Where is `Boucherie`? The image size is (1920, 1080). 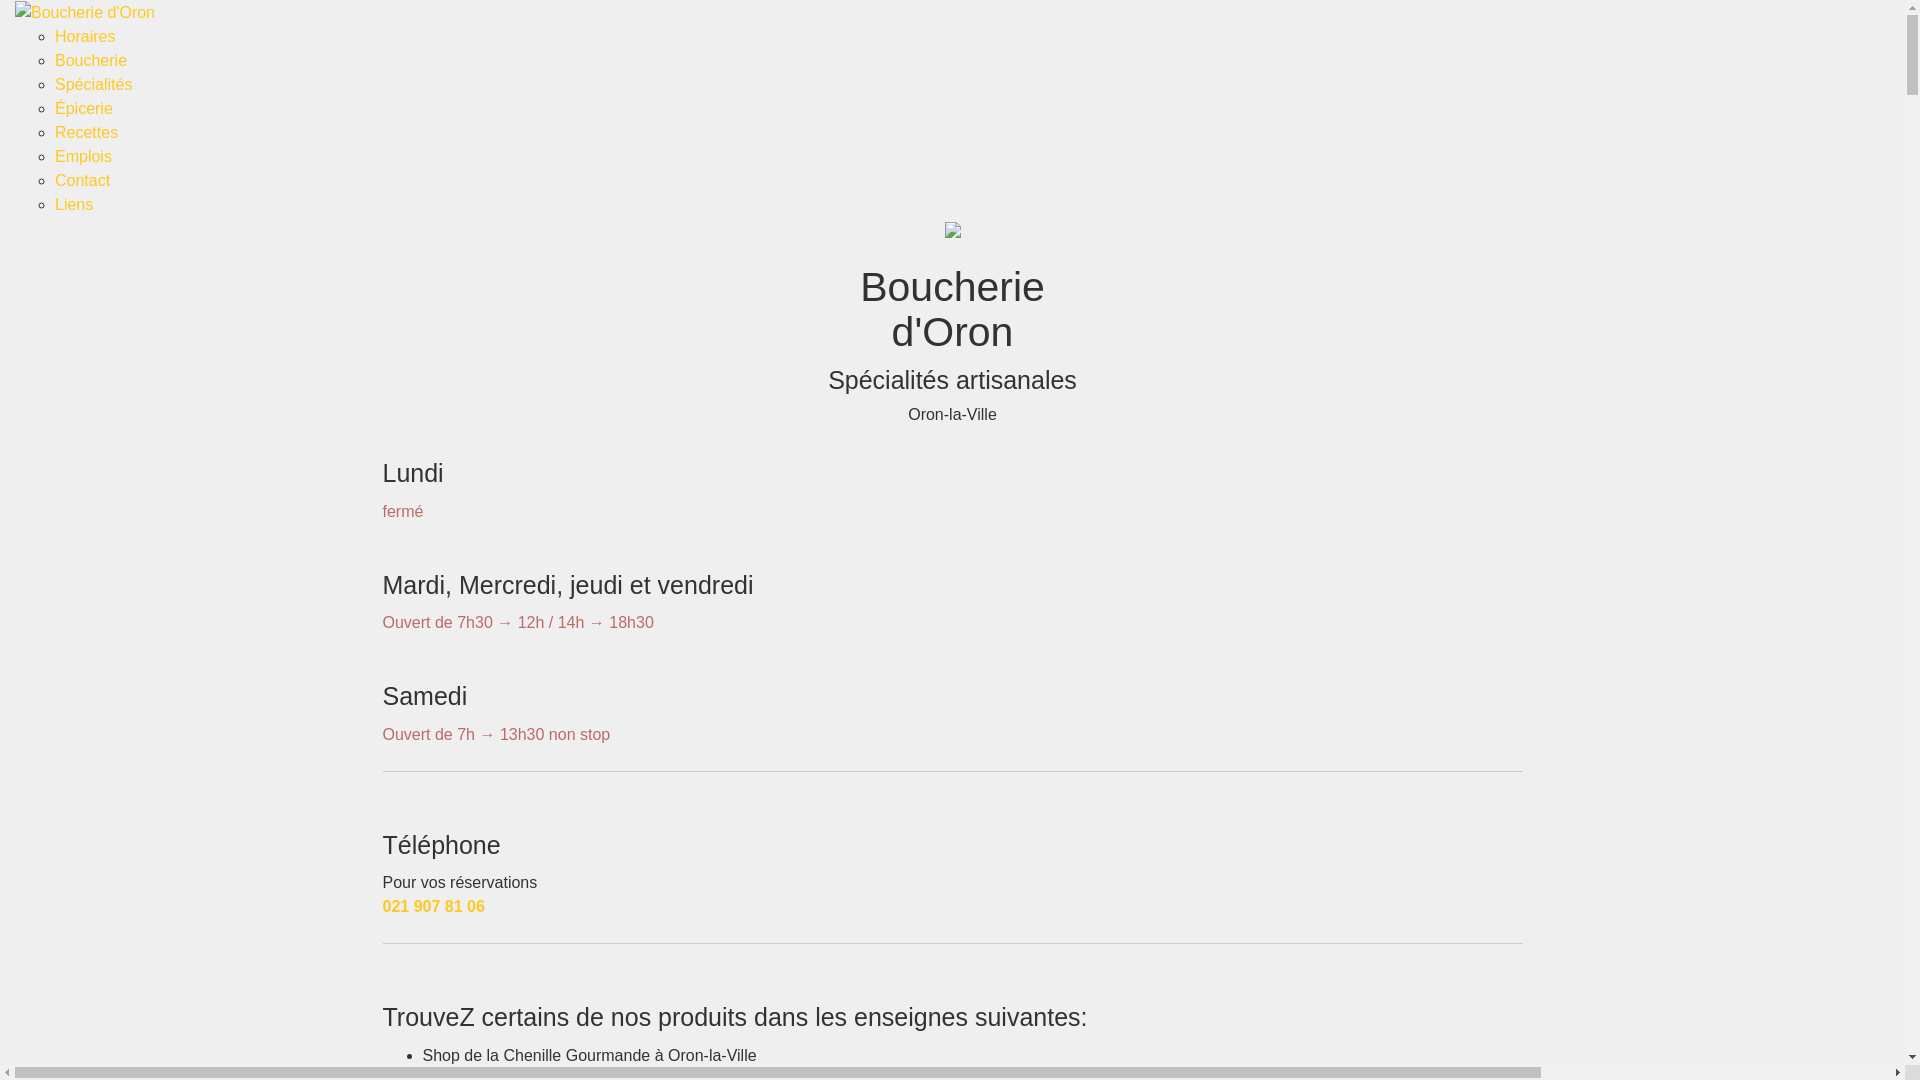 Boucherie is located at coordinates (91, 60).